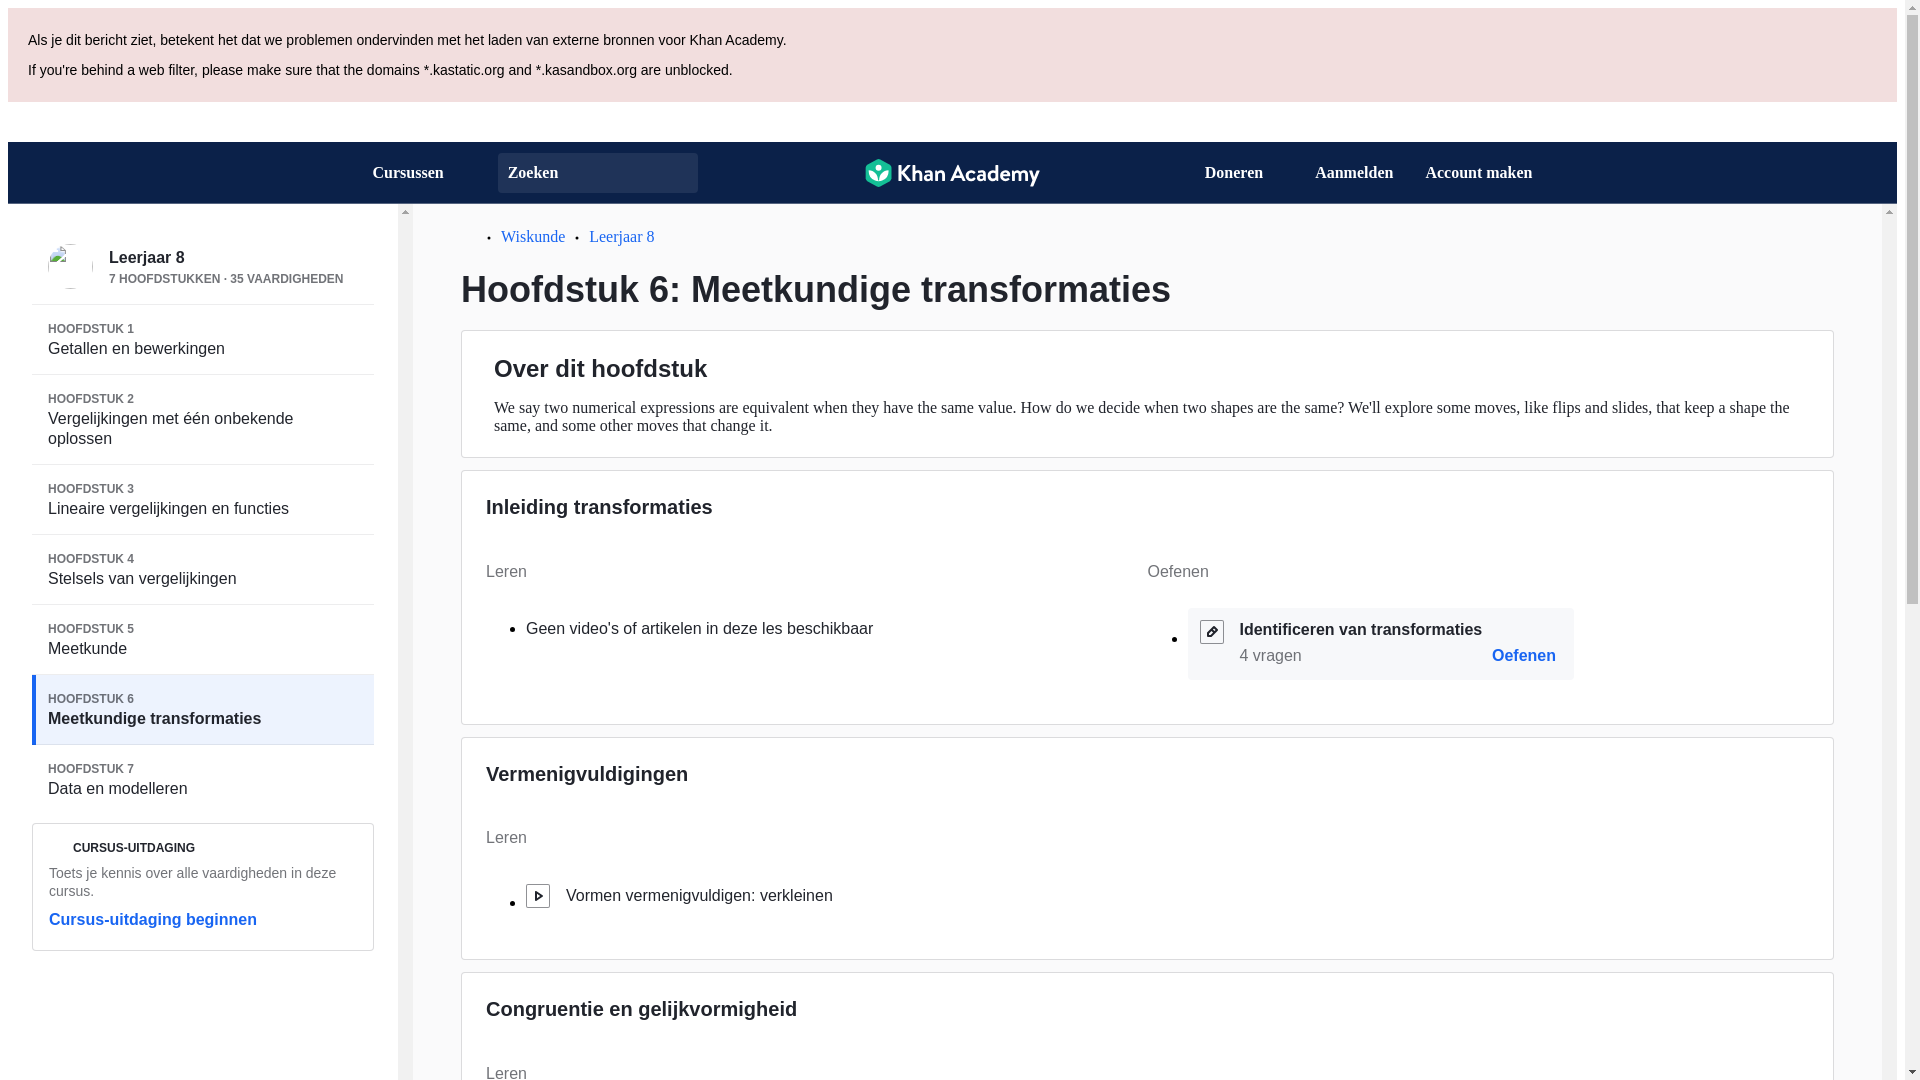 The height and width of the screenshot is (1080, 1920). I want to click on Cursussen, so click(586, 774).